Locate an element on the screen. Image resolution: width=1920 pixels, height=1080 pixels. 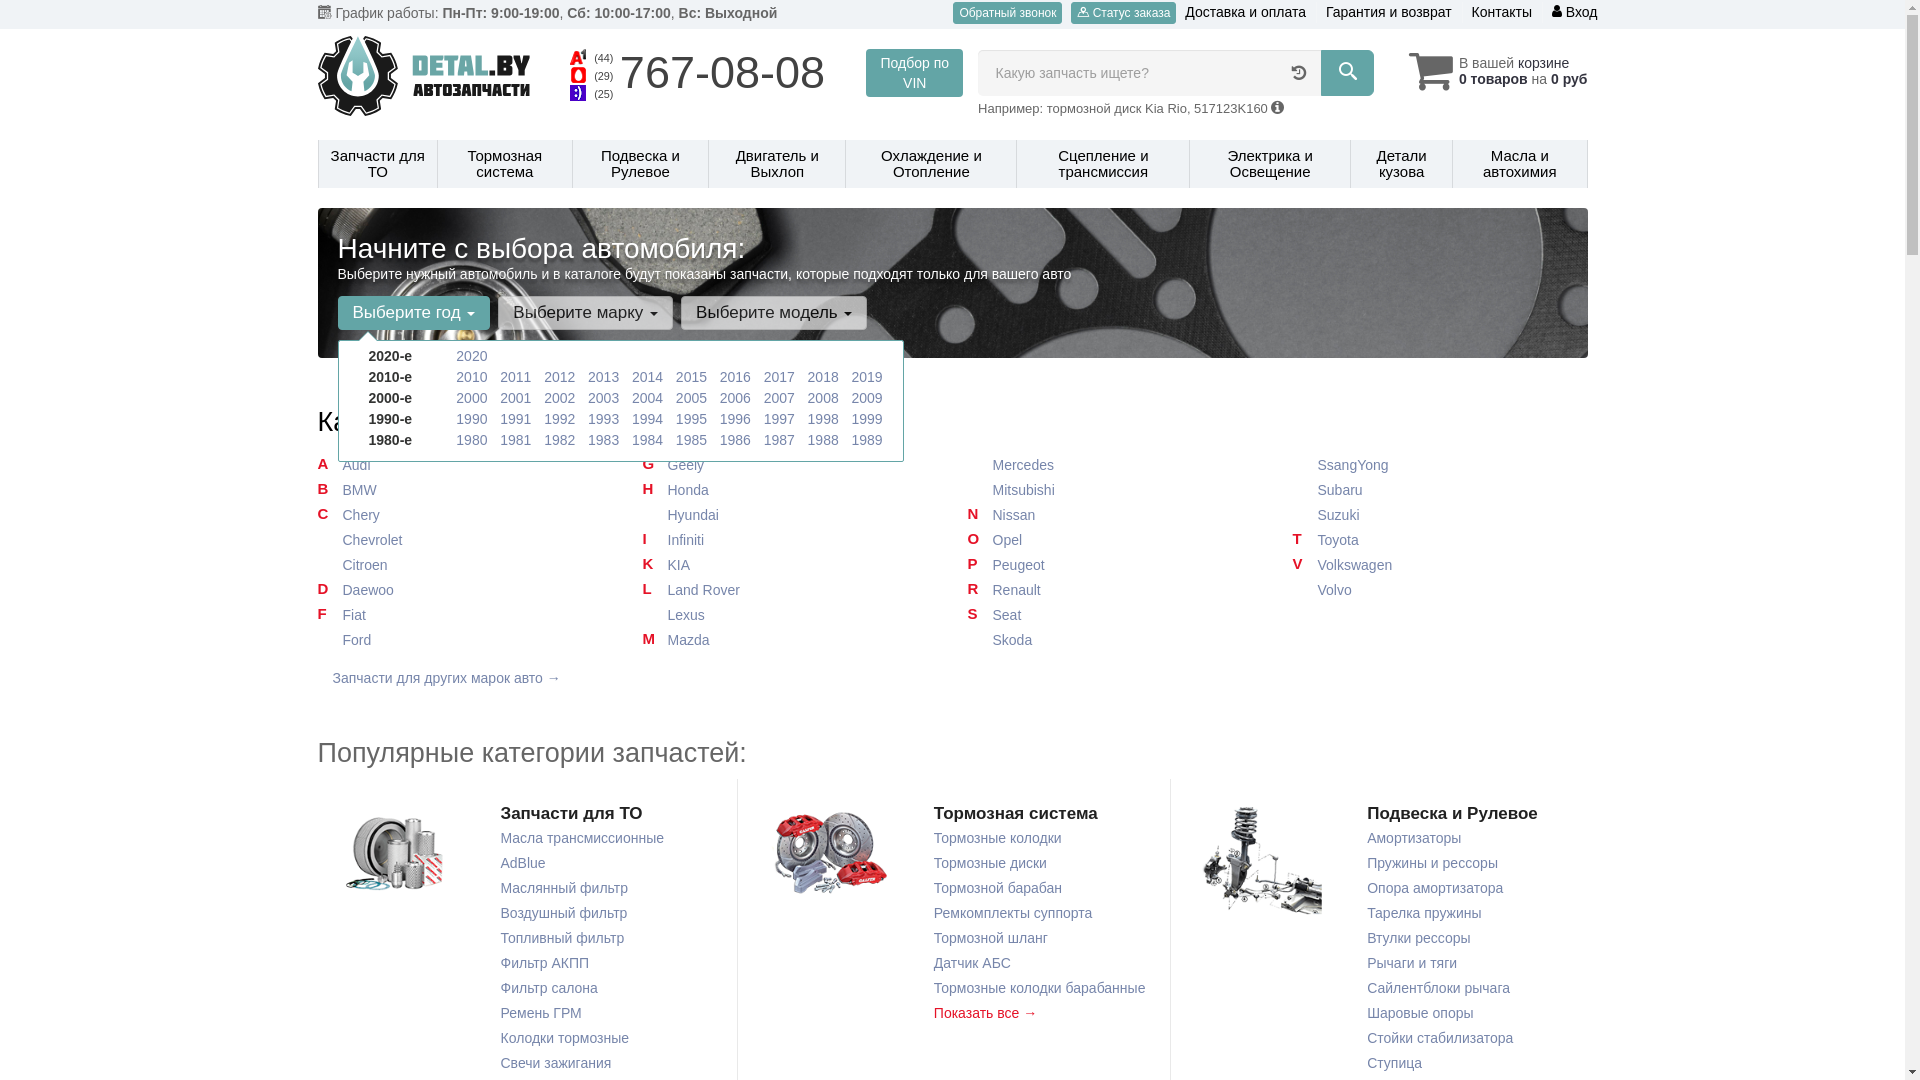
Mitsubishi is located at coordinates (1116, 490).